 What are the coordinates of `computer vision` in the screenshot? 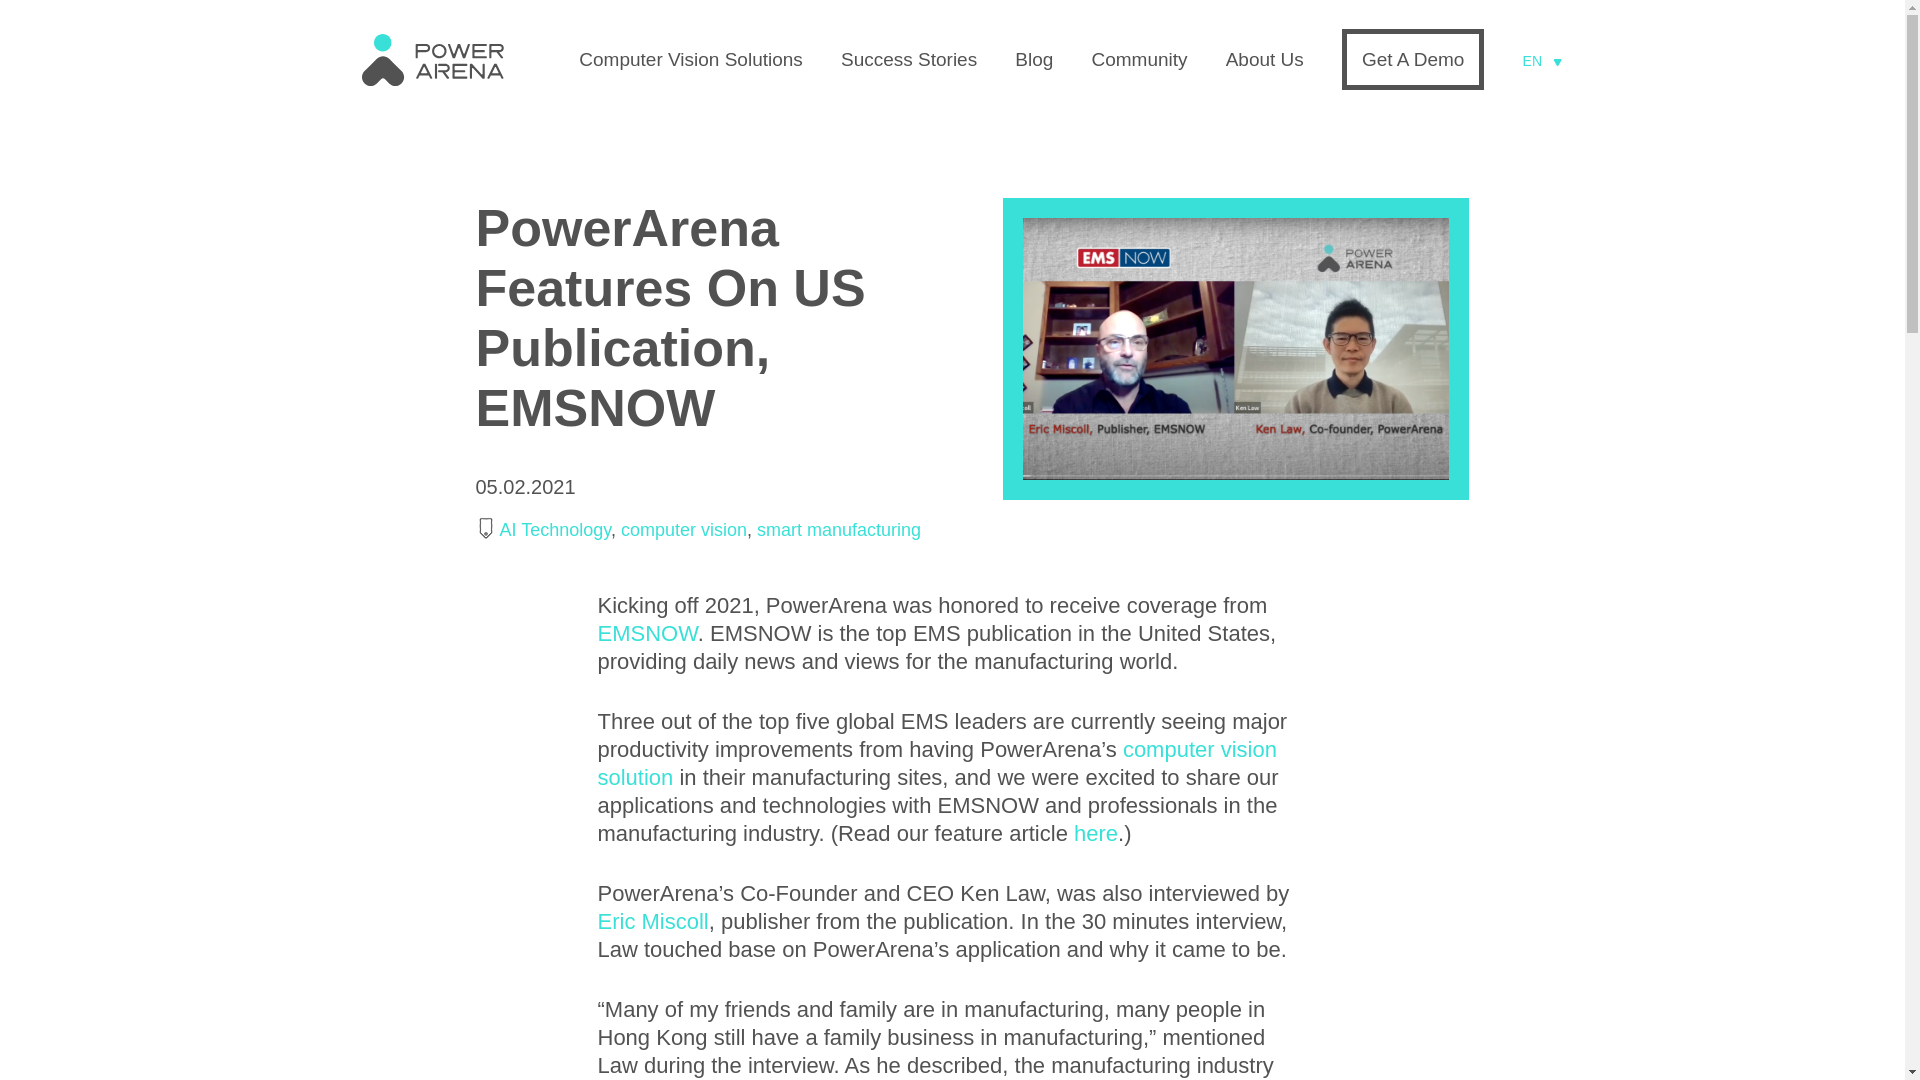 It's located at (683, 530).